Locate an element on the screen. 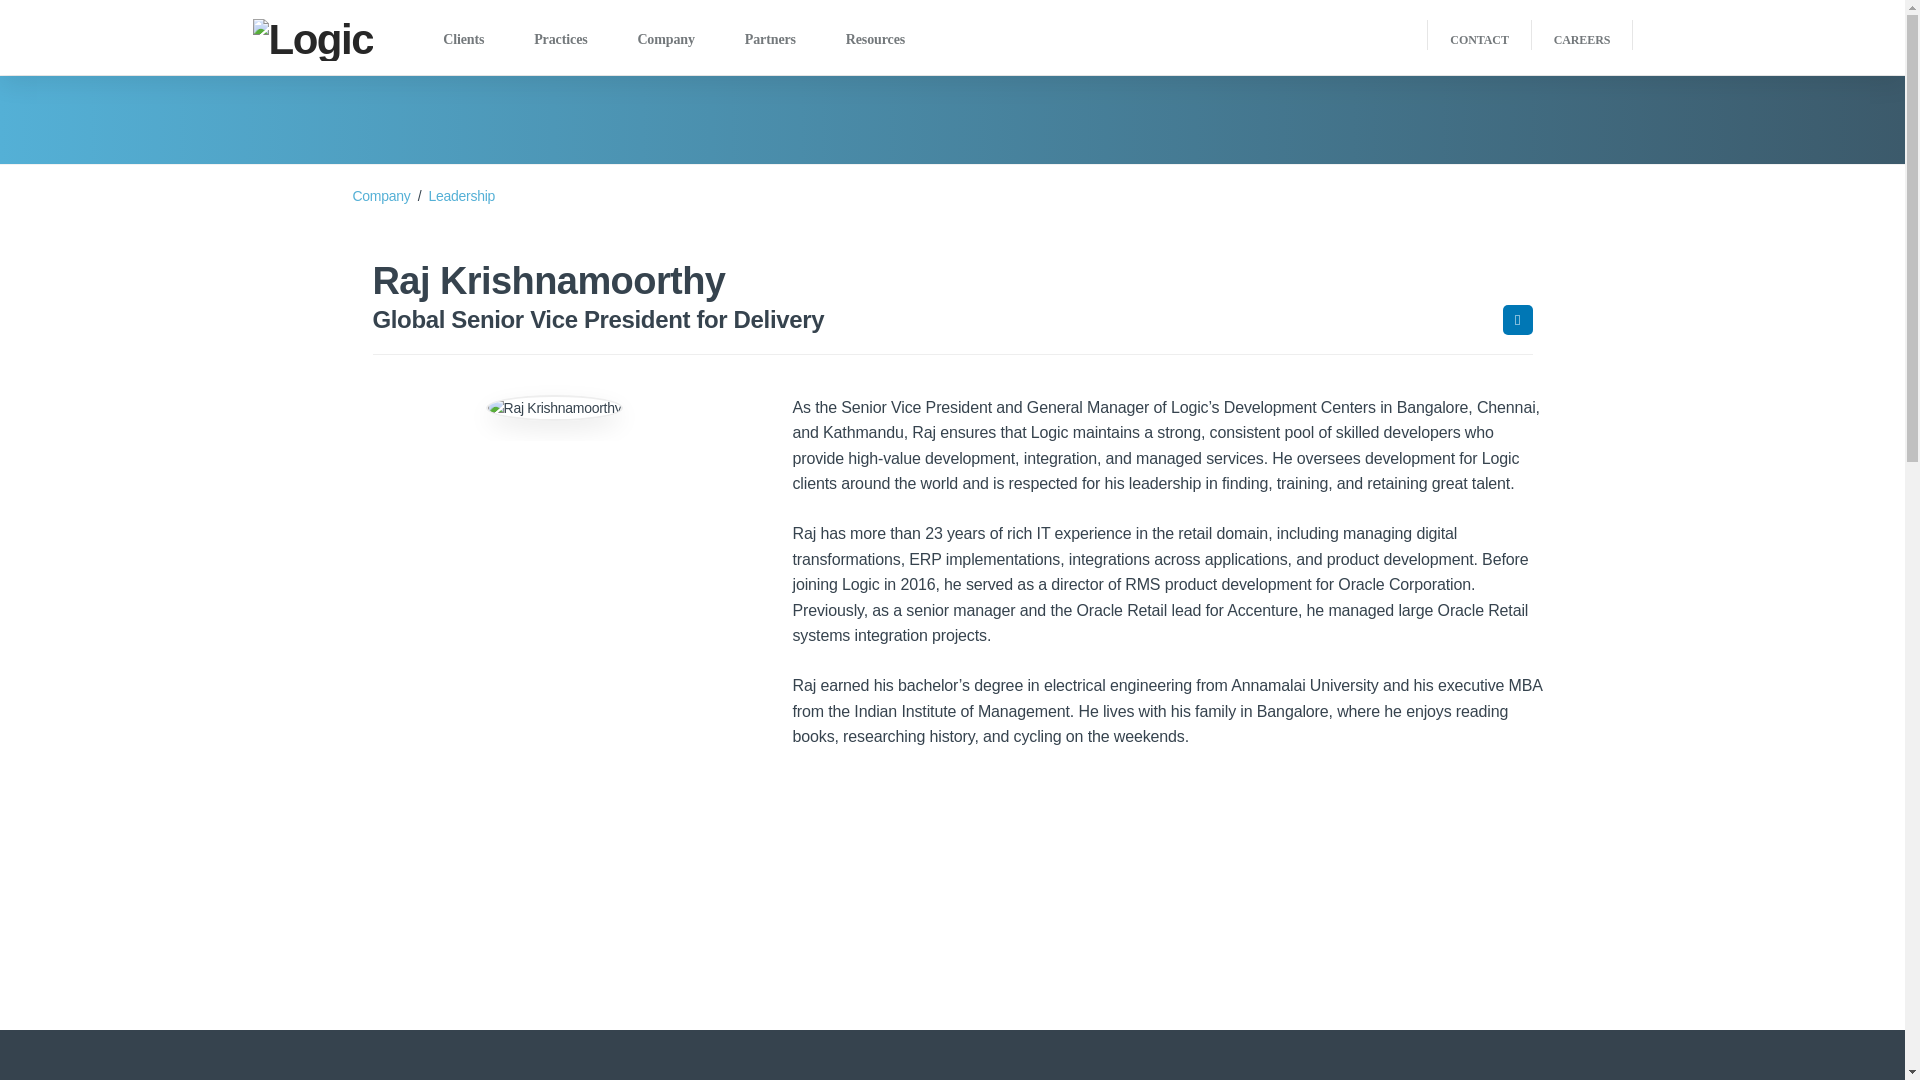 The height and width of the screenshot is (1080, 1920). Clients is located at coordinates (462, 37).